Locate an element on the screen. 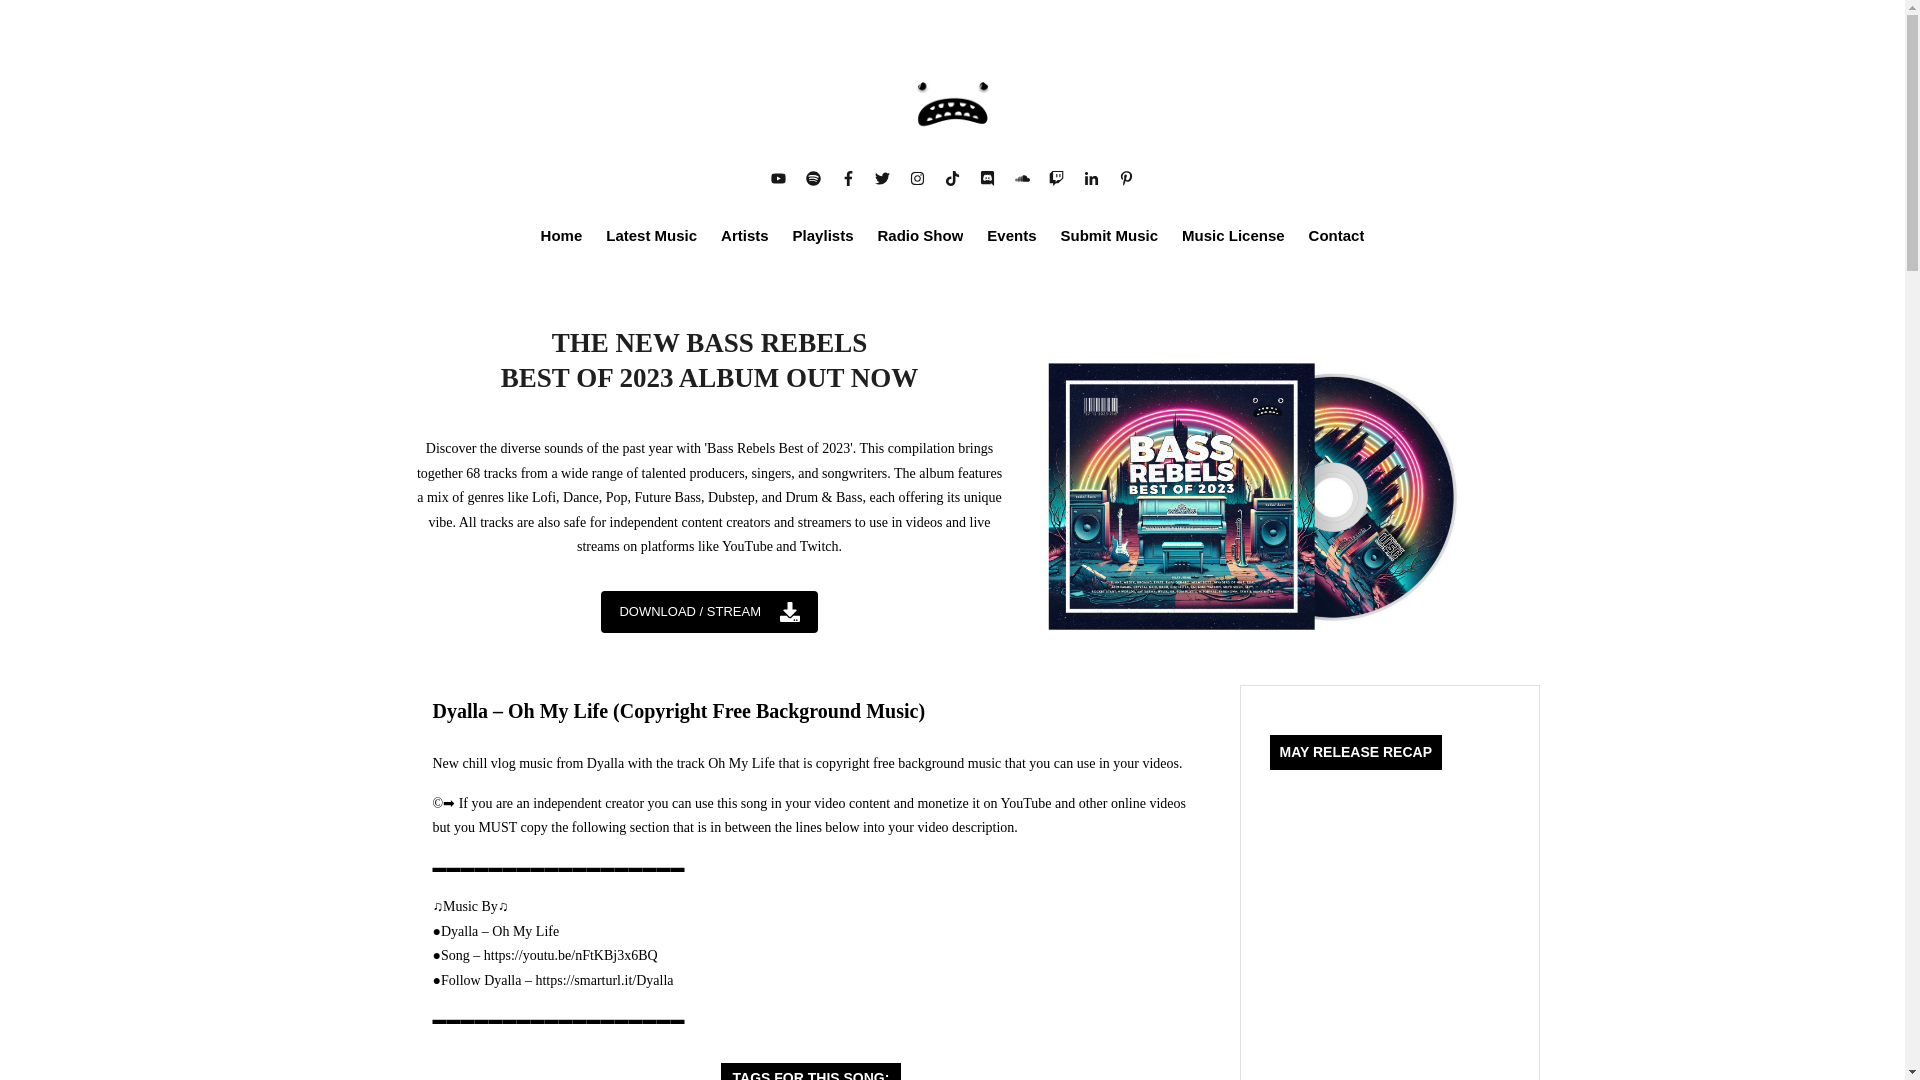  Best Of 2023 CD Cover is located at coordinates (1249, 493).